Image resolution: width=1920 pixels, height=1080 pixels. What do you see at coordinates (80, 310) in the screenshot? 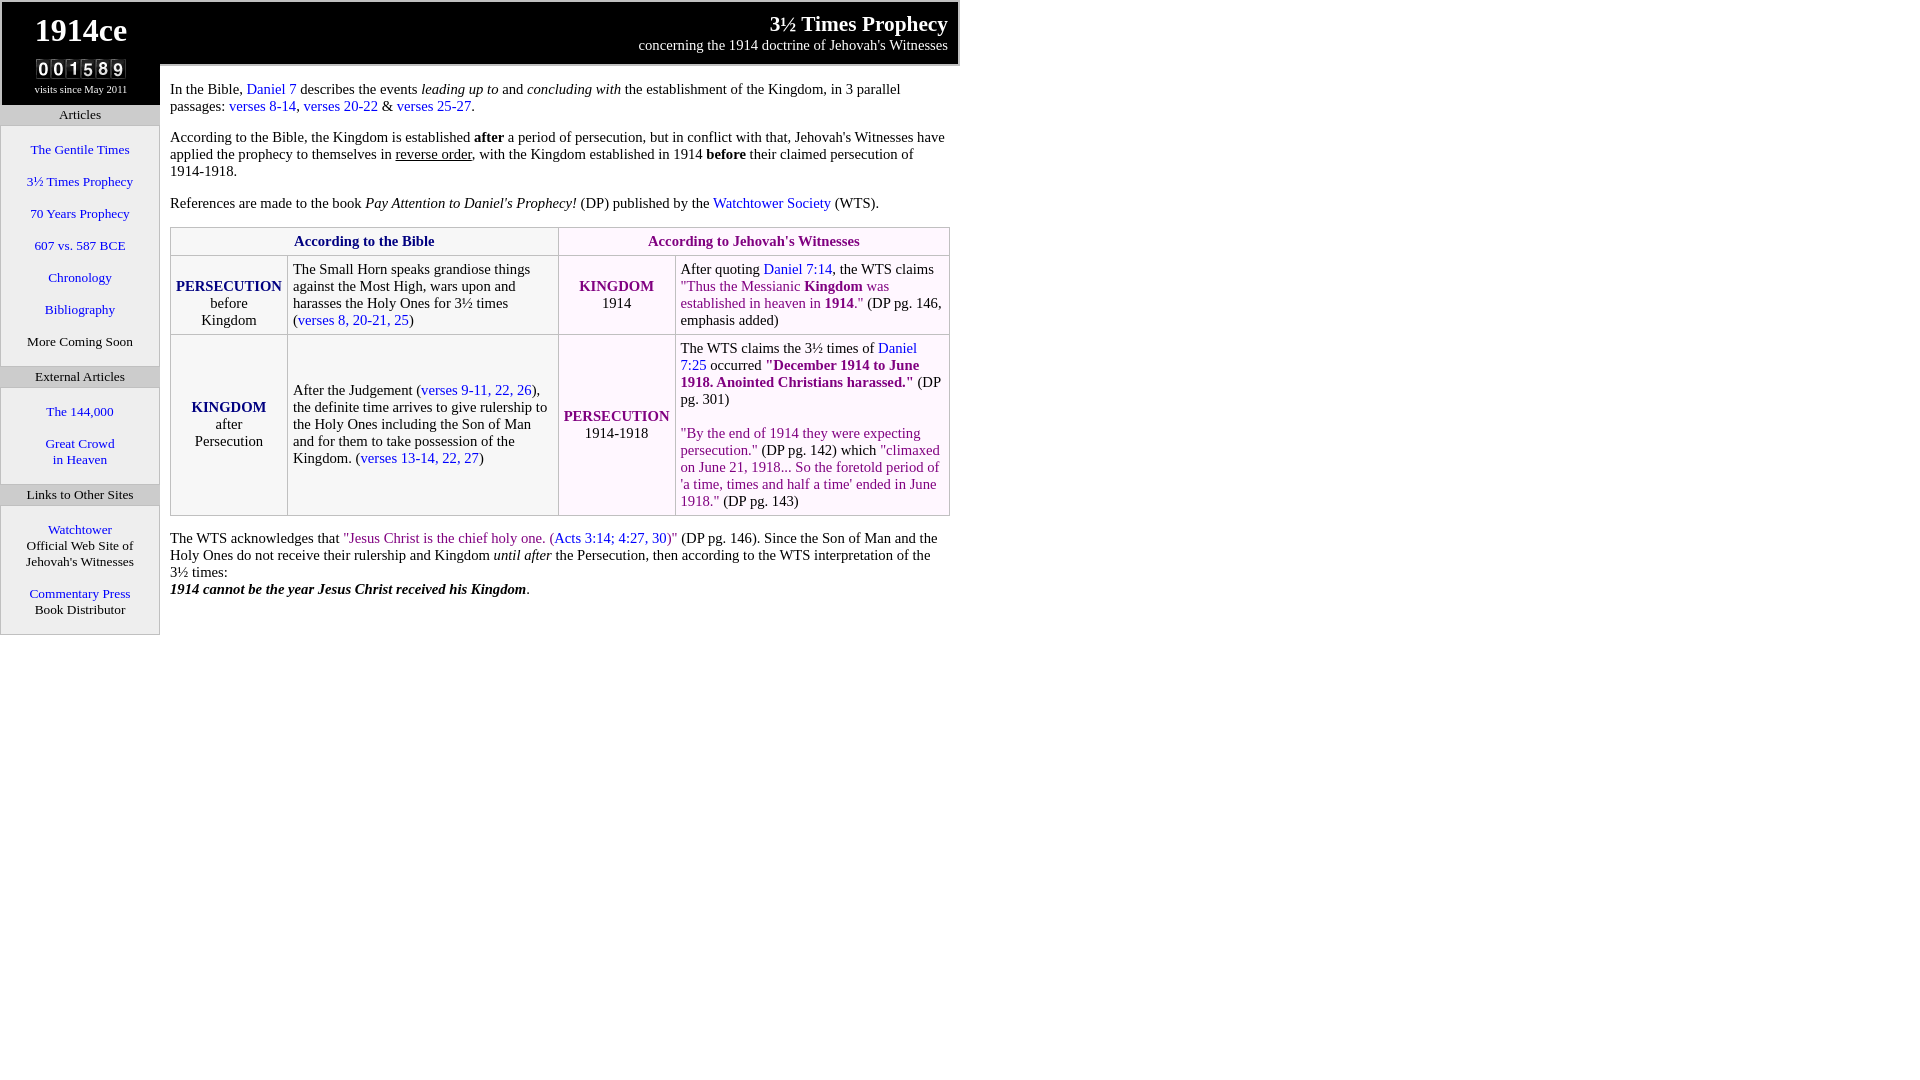
I see `Bibliography` at bounding box center [80, 310].